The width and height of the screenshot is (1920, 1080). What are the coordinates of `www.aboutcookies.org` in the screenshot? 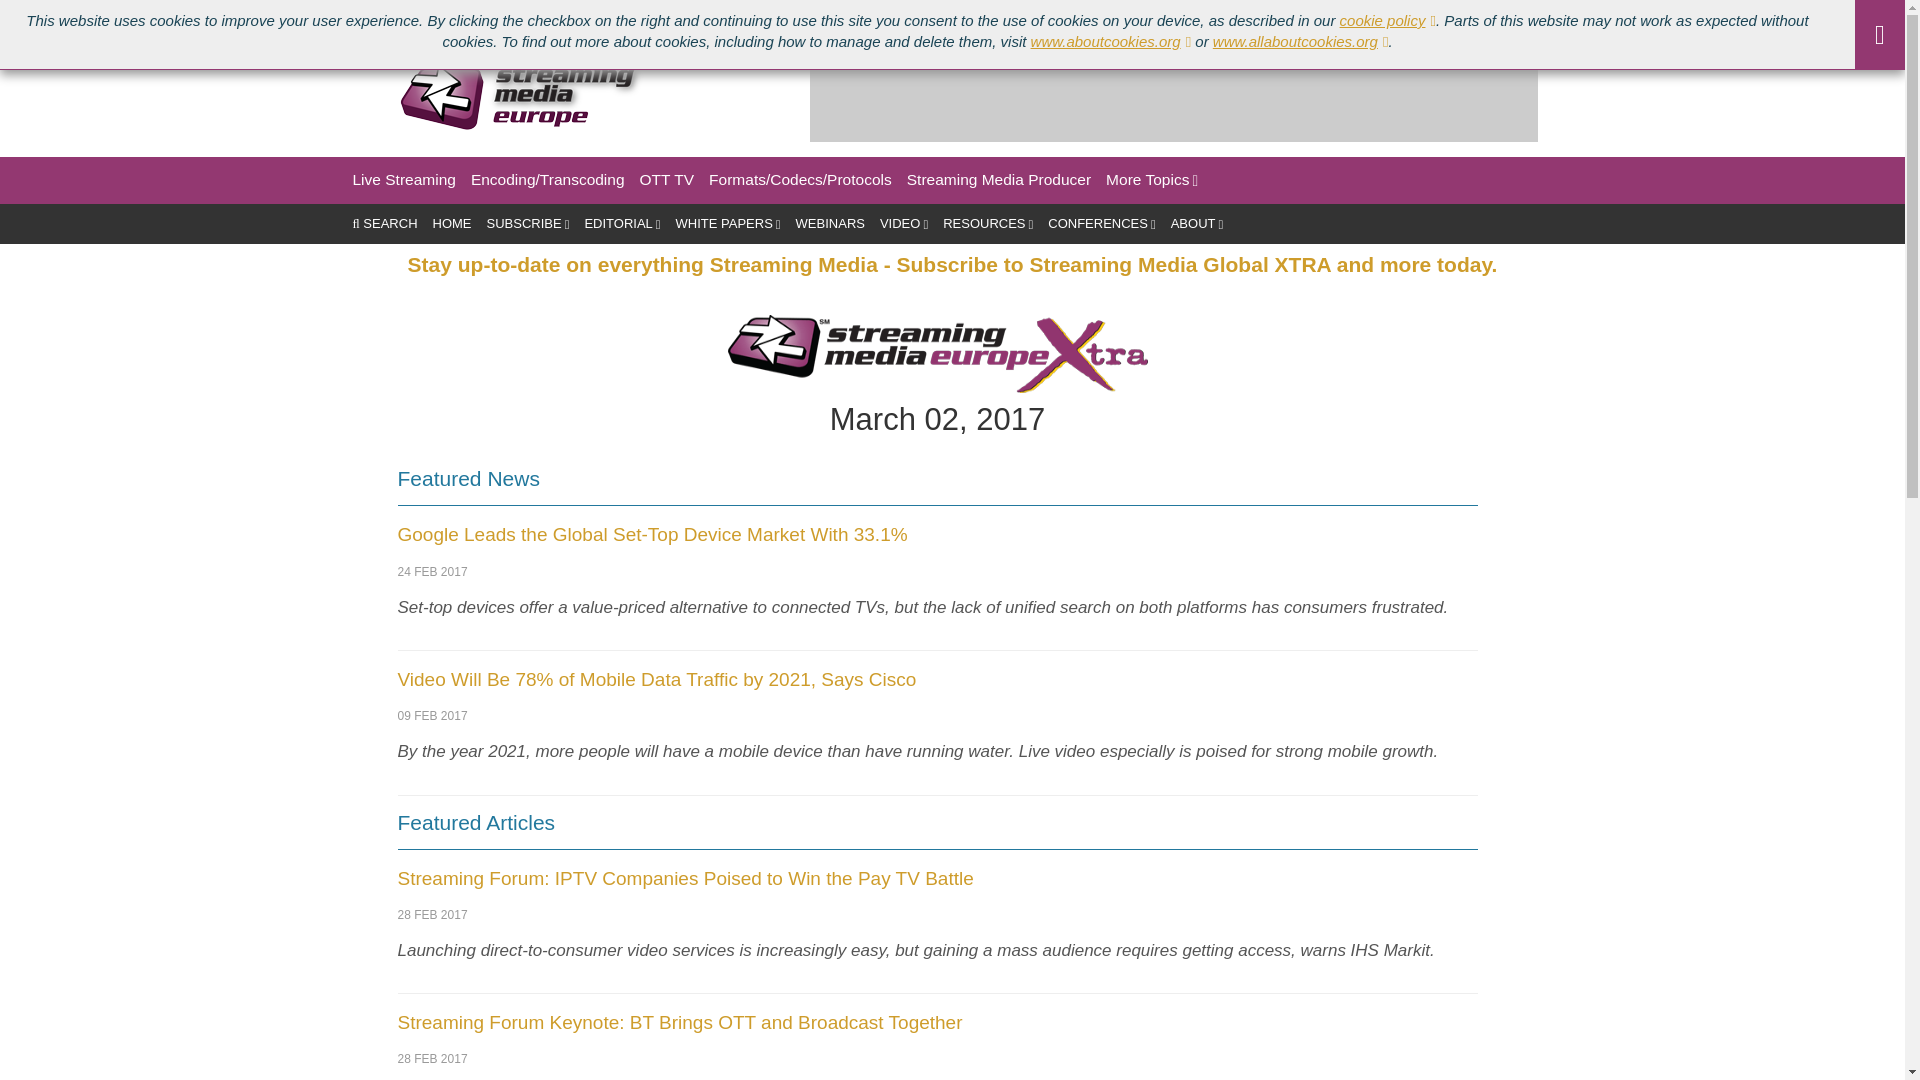 It's located at (1112, 41).